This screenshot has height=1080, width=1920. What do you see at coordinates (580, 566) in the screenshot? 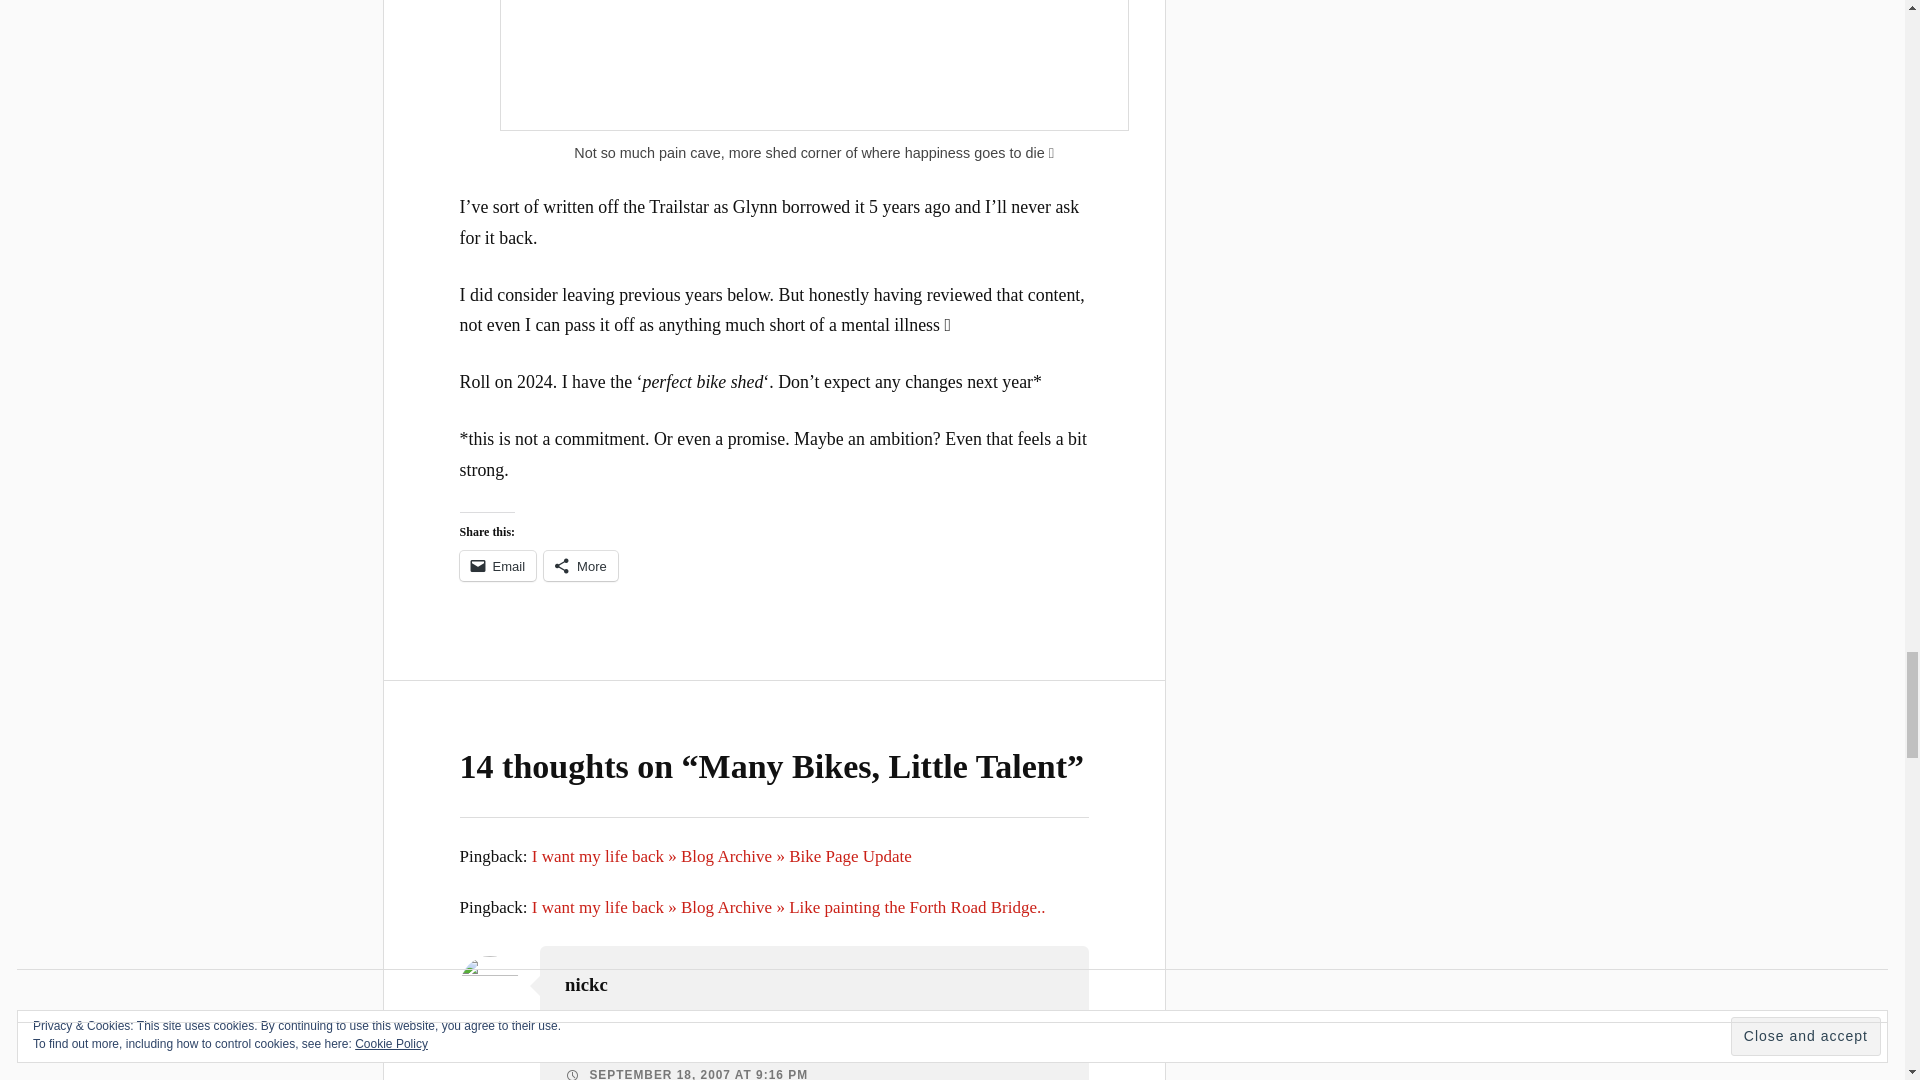
I see `More` at bounding box center [580, 566].